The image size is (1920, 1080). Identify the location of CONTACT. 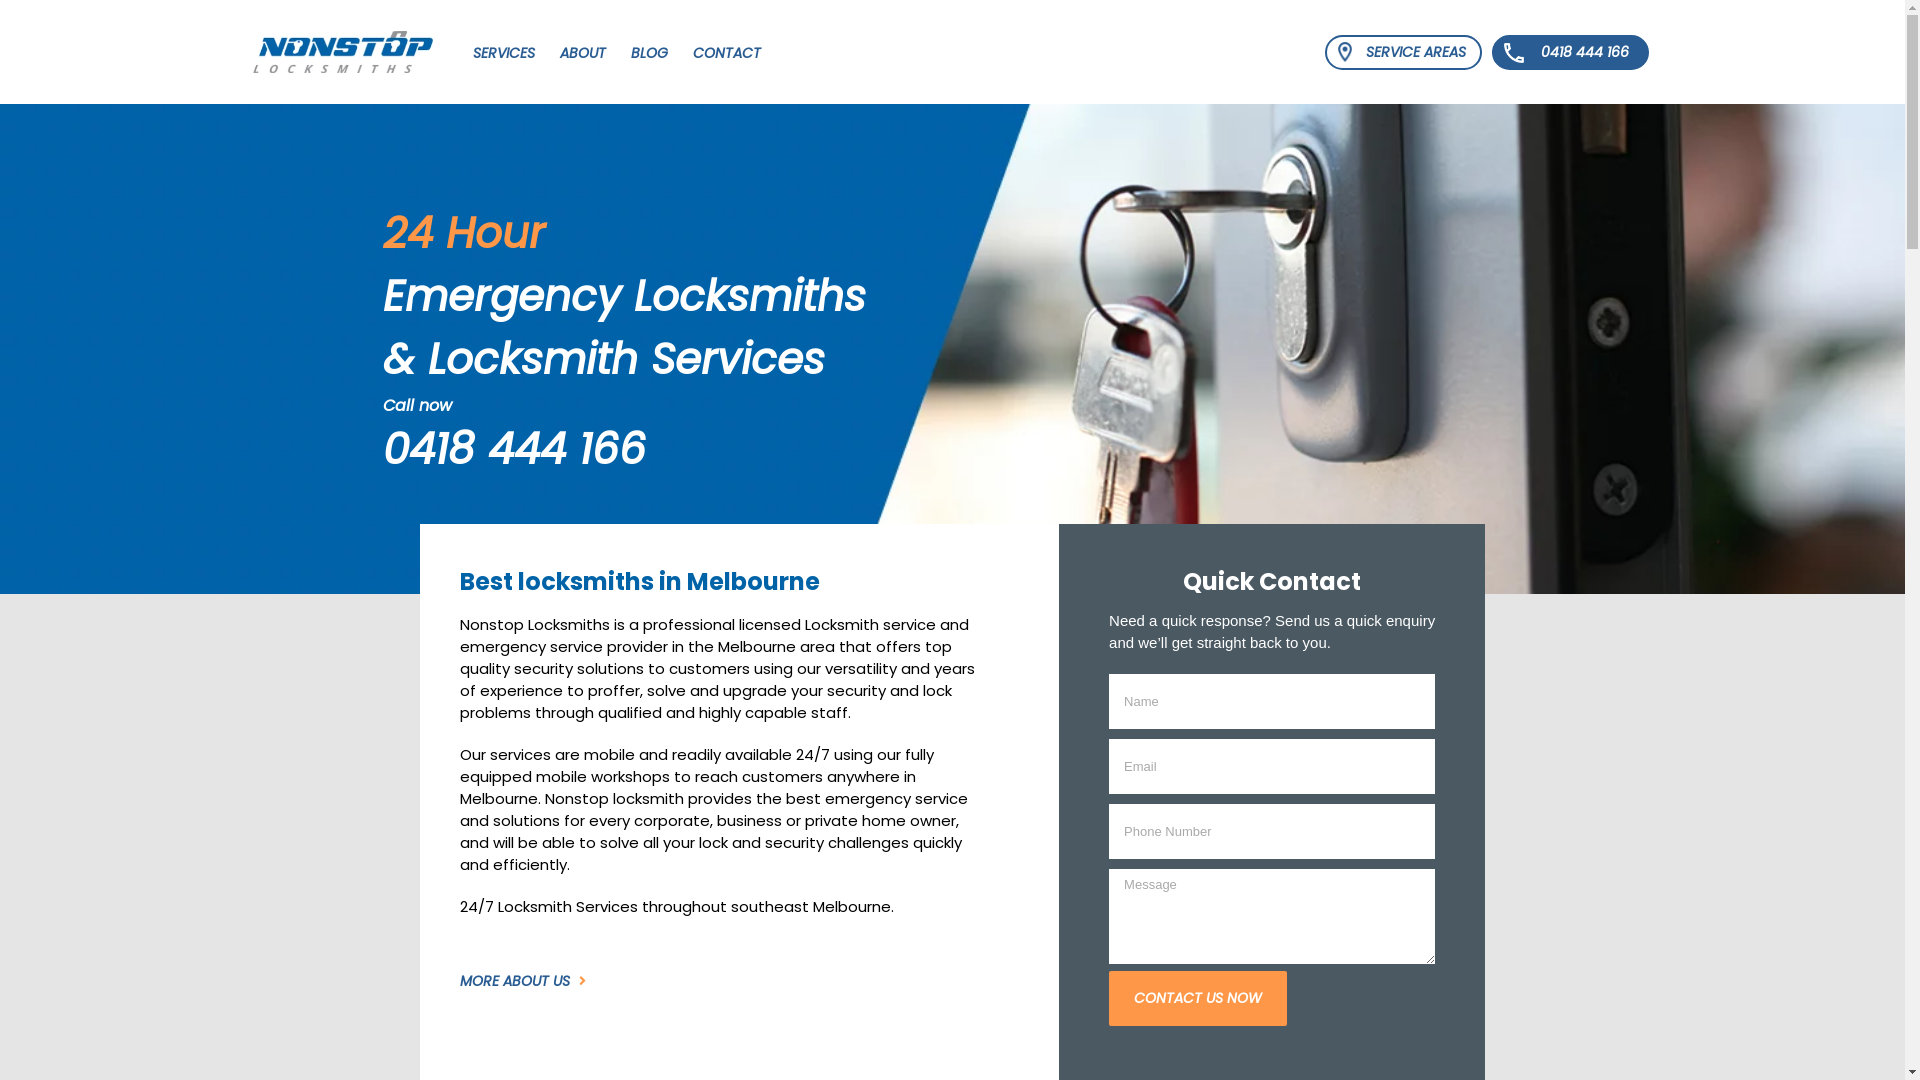
(726, 52).